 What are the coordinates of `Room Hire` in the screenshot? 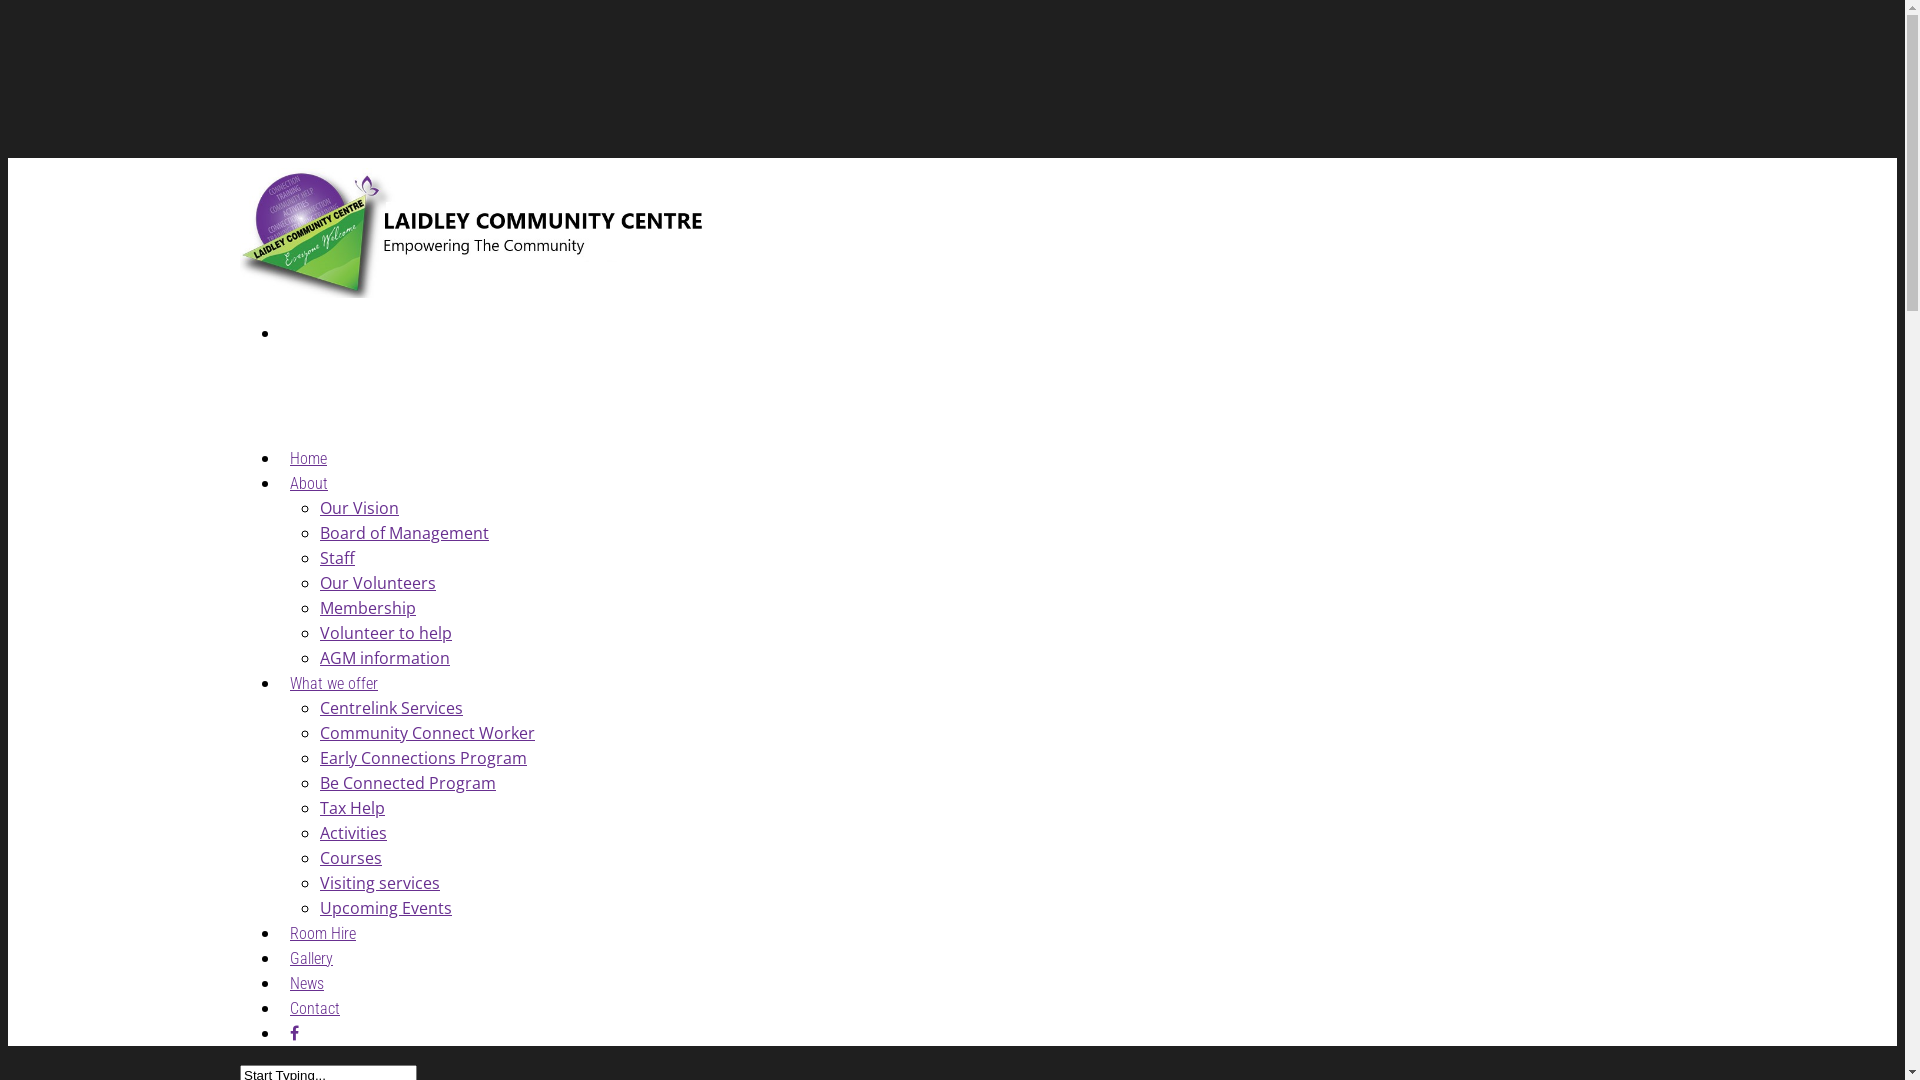 It's located at (323, 938).